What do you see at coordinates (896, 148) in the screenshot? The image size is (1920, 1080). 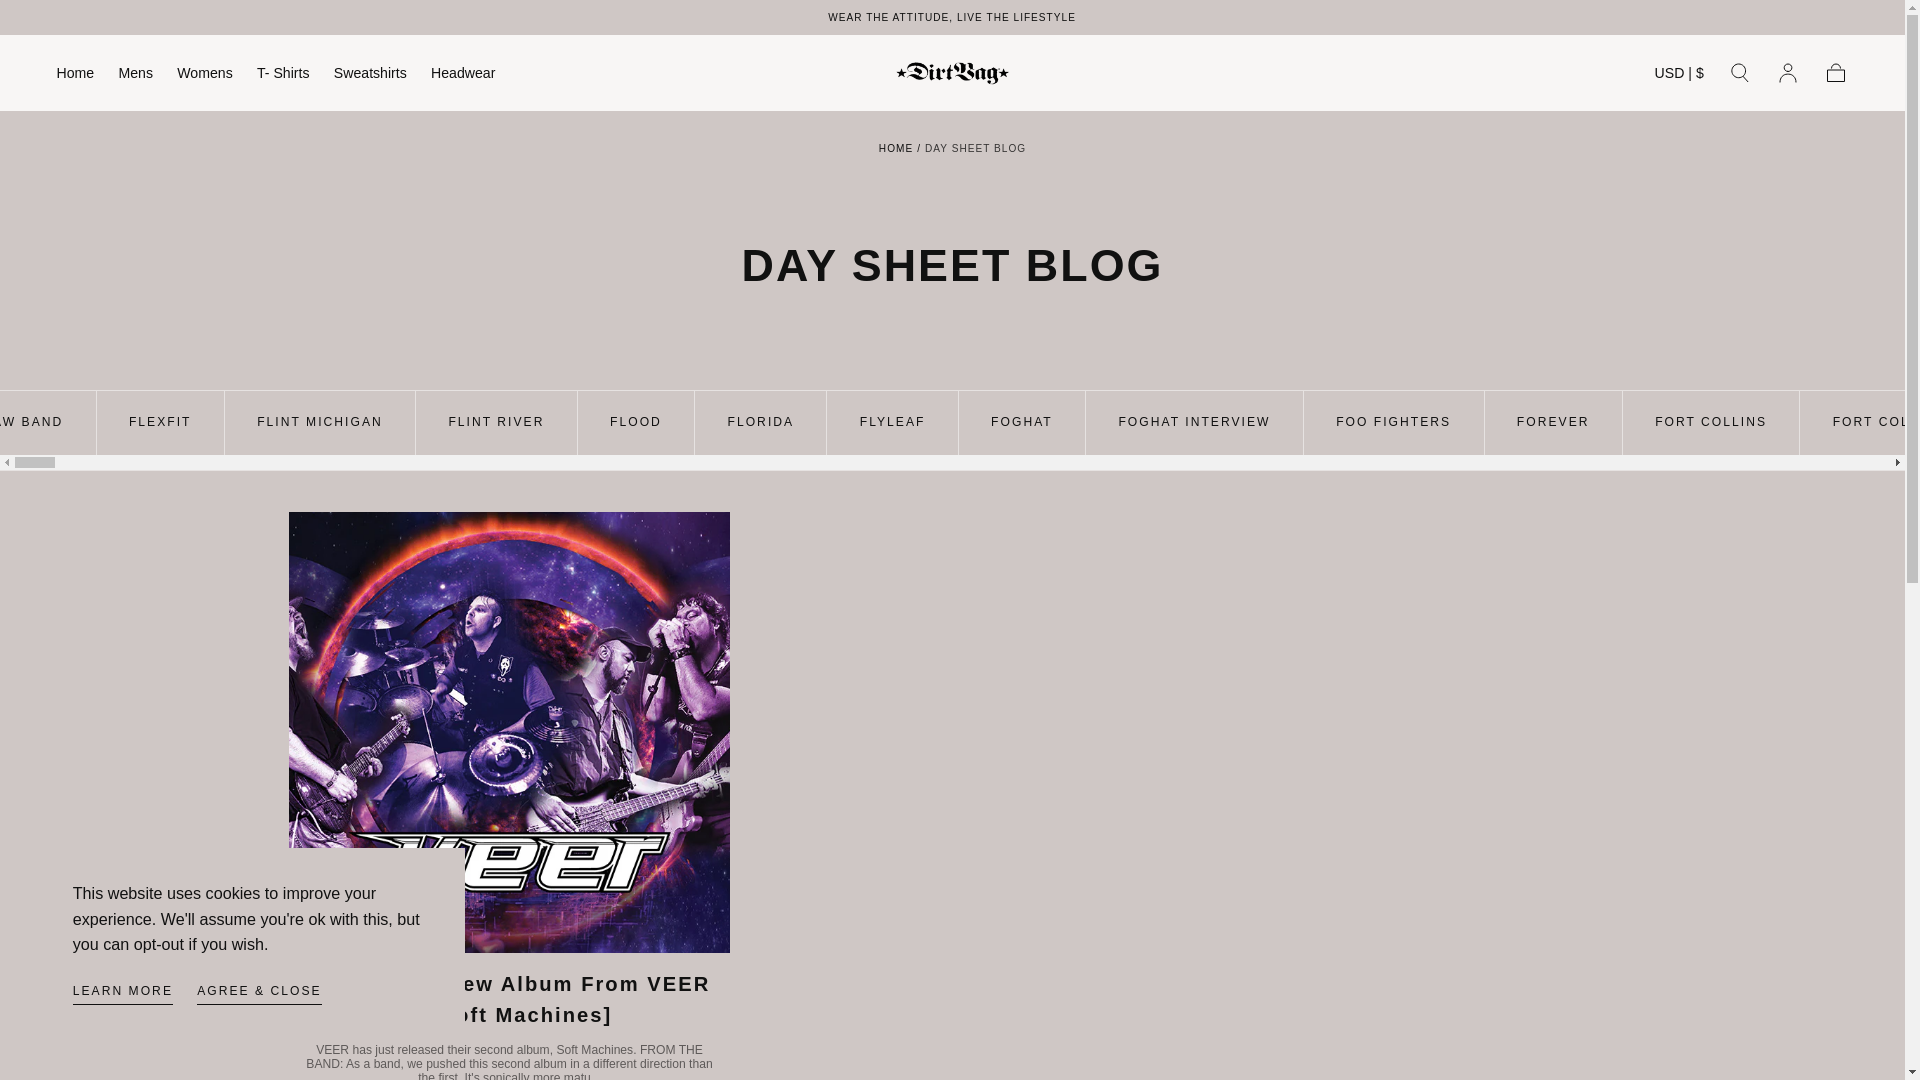 I see `HOME` at bounding box center [896, 148].